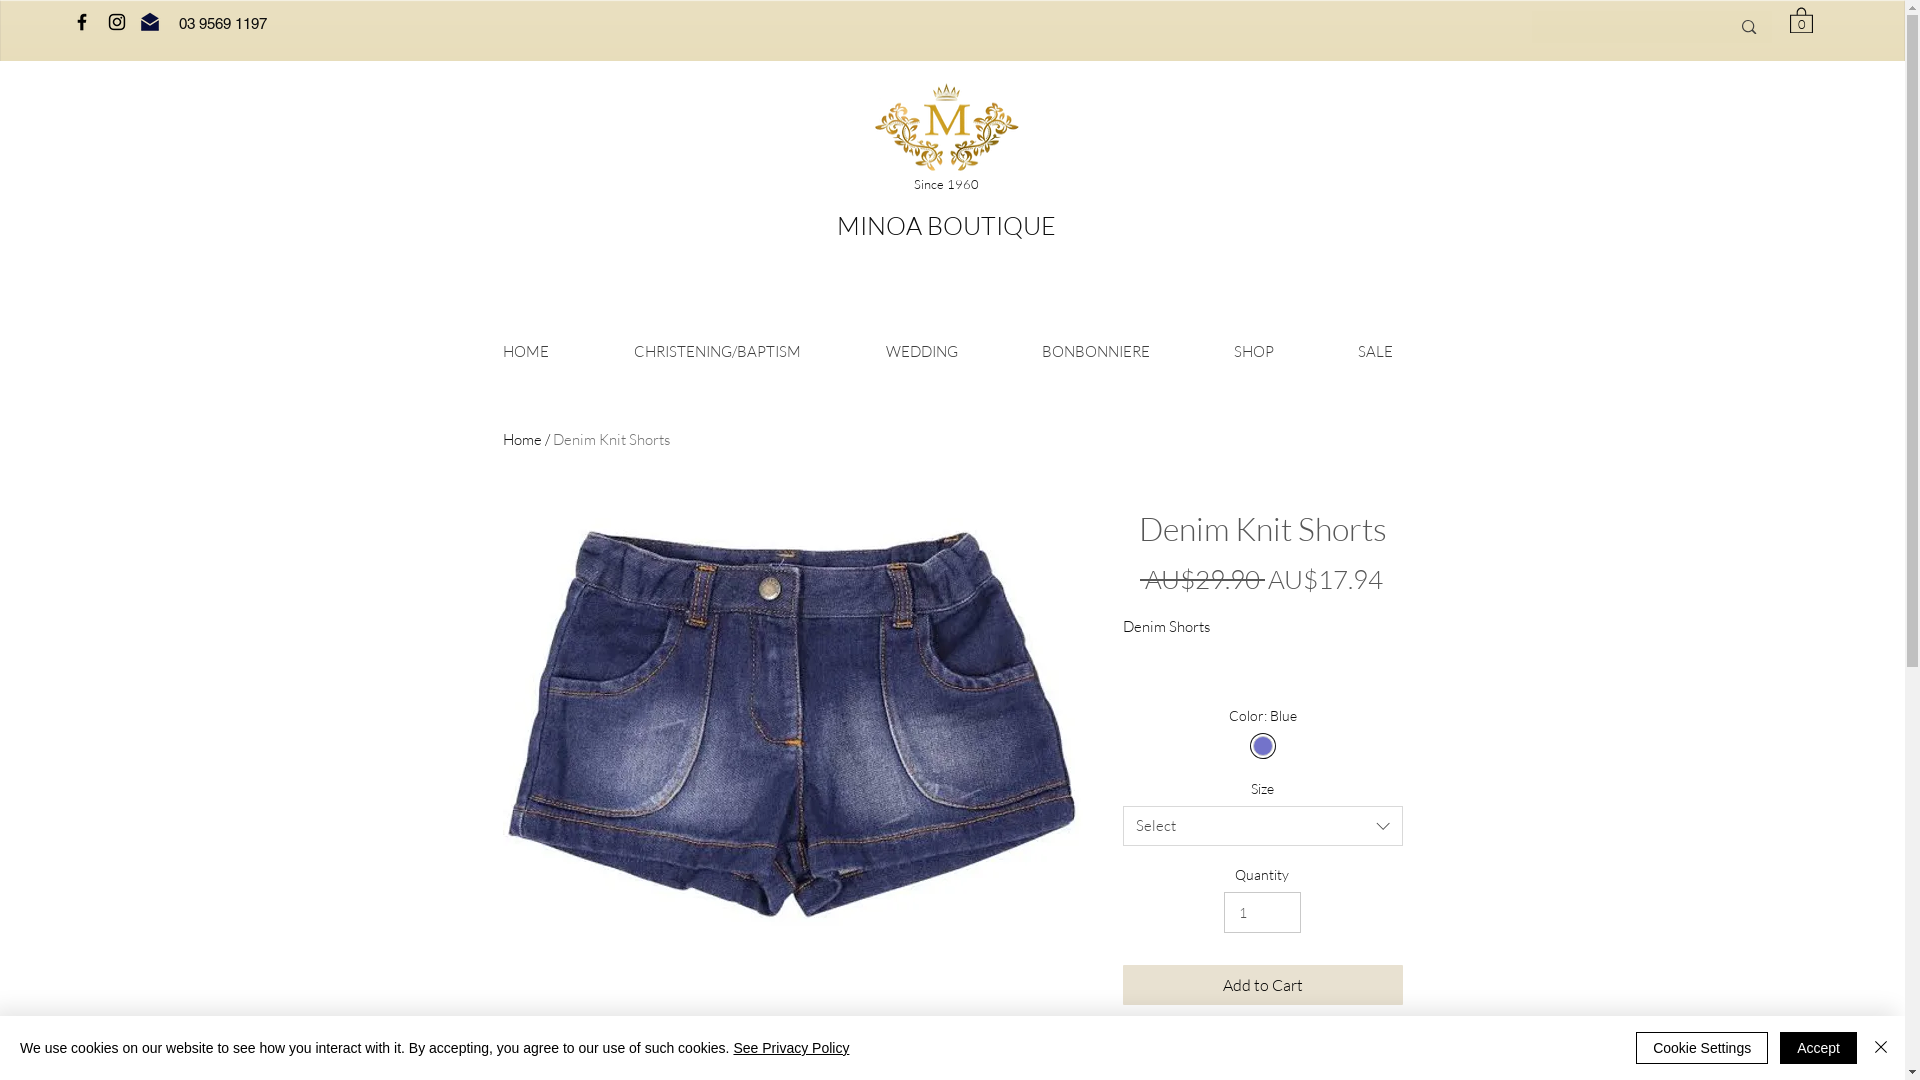 The image size is (1920, 1080). I want to click on SALE, so click(1376, 352).